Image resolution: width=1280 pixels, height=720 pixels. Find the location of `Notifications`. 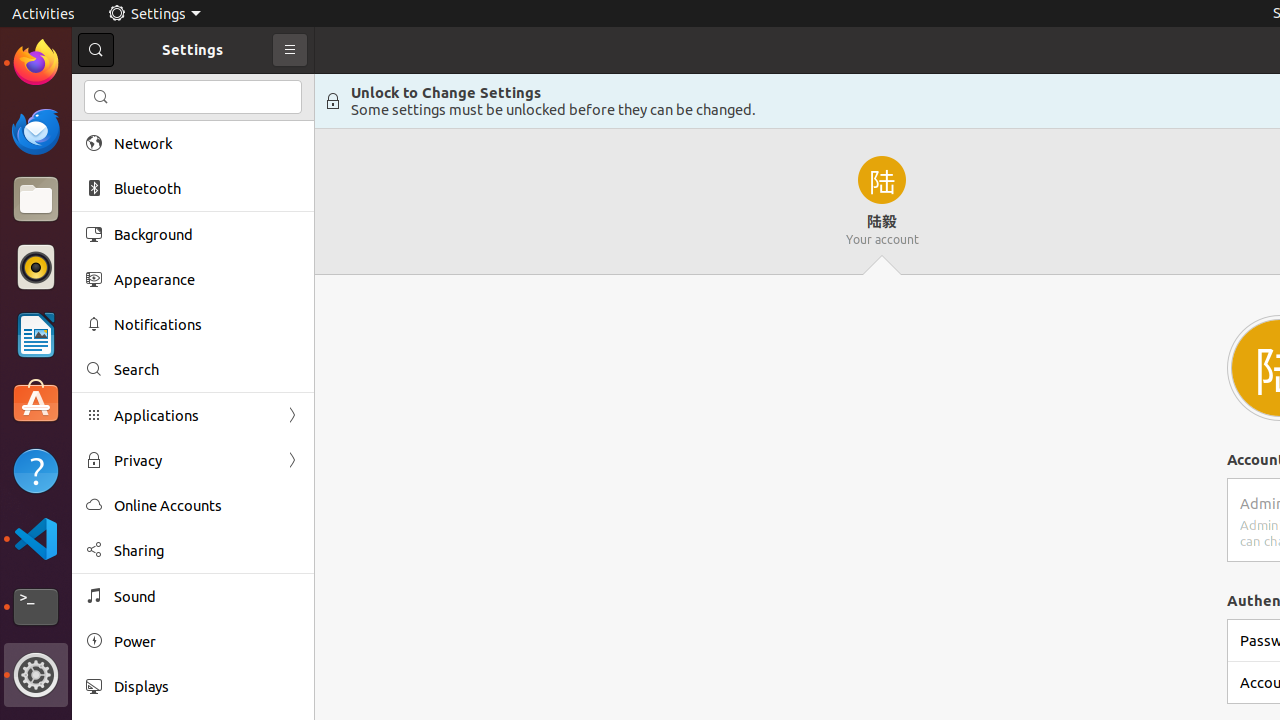

Notifications is located at coordinates (207, 324).